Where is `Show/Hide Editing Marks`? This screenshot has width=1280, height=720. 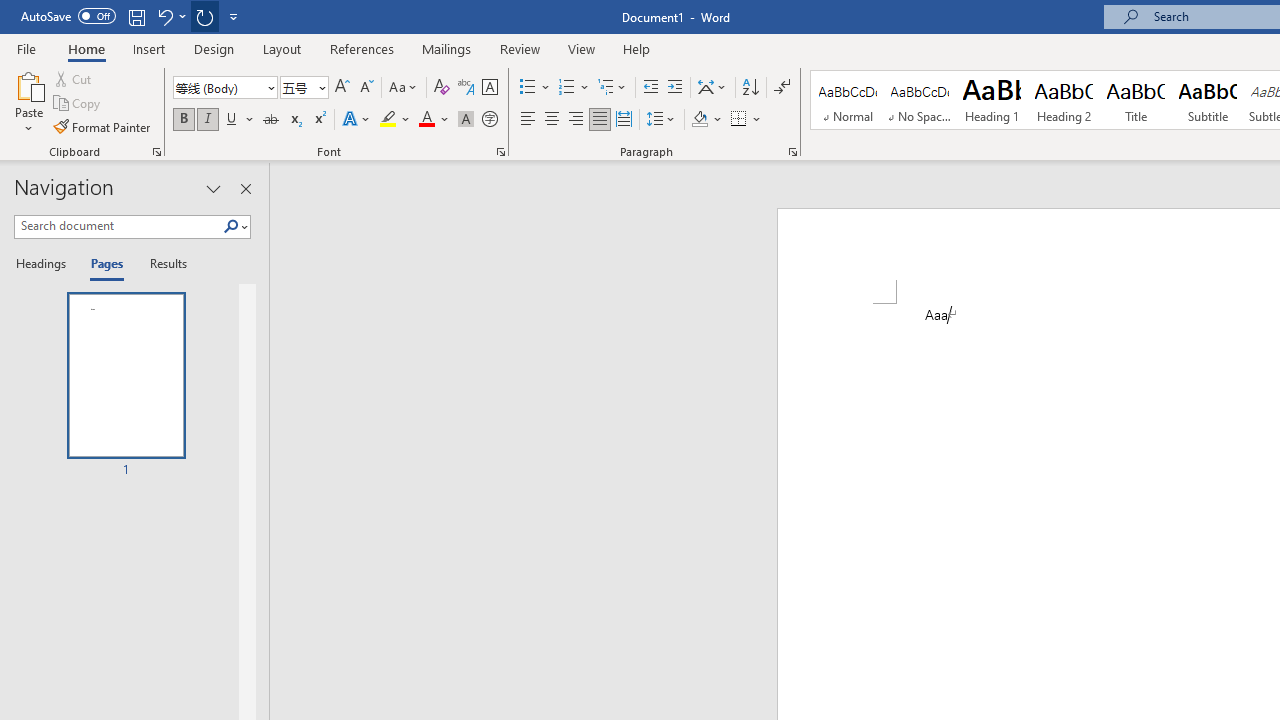
Show/Hide Editing Marks is located at coordinates (782, 88).